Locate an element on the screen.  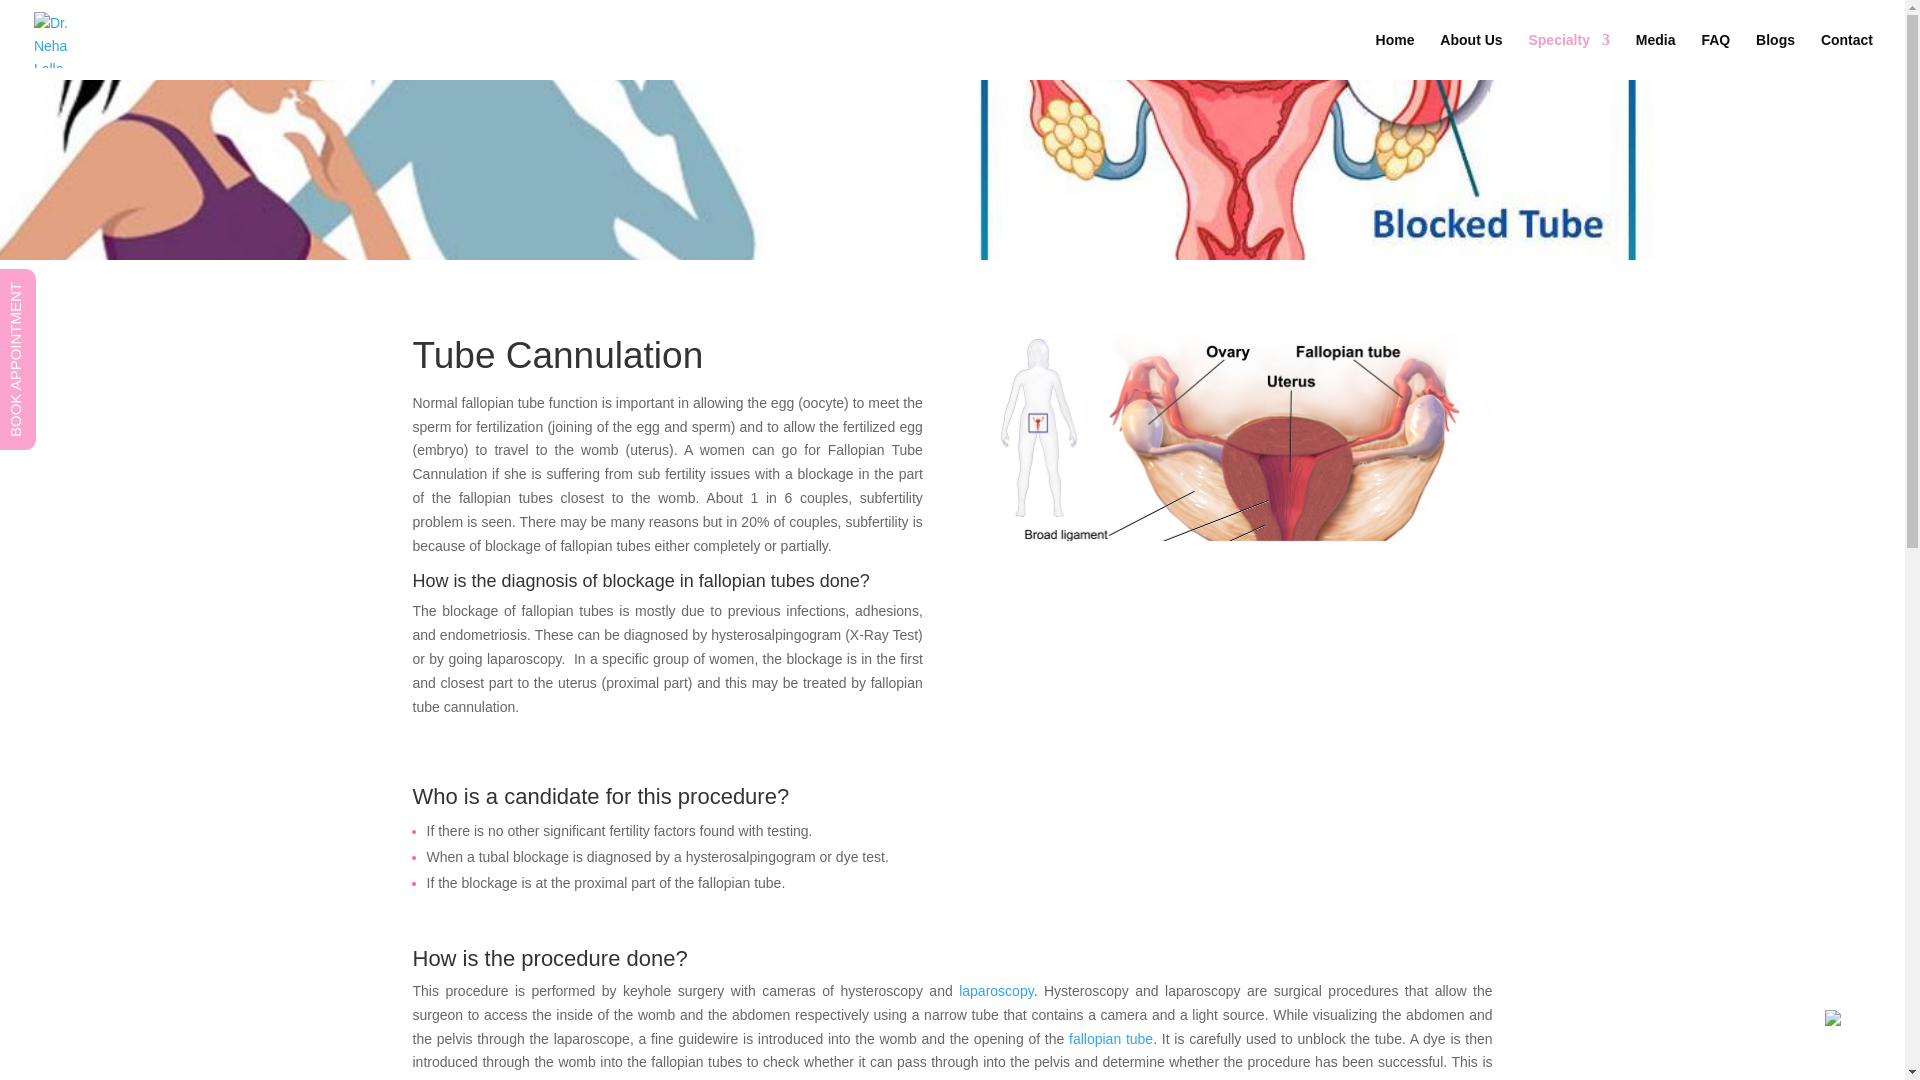
Tube-Cannulation is located at coordinates (1236, 507).